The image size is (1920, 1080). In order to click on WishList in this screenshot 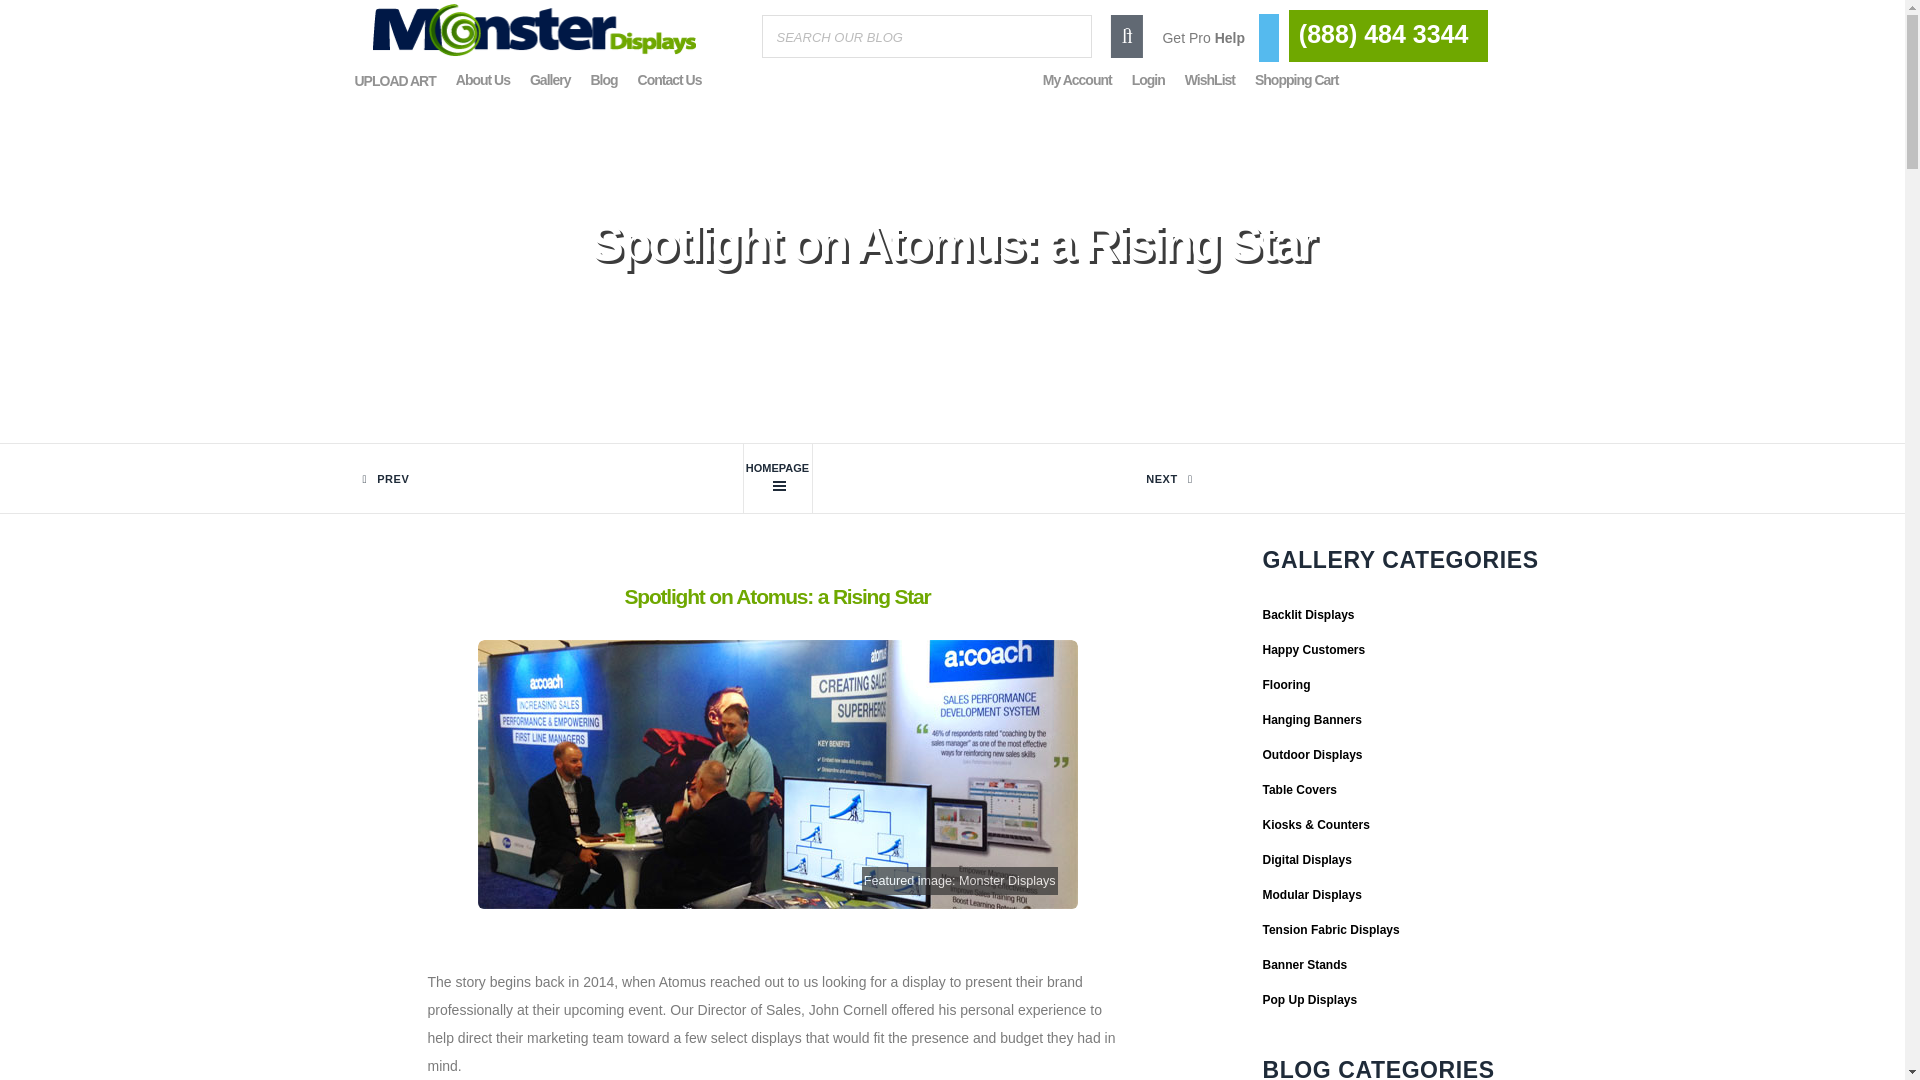, I will do `click(1210, 80)`.